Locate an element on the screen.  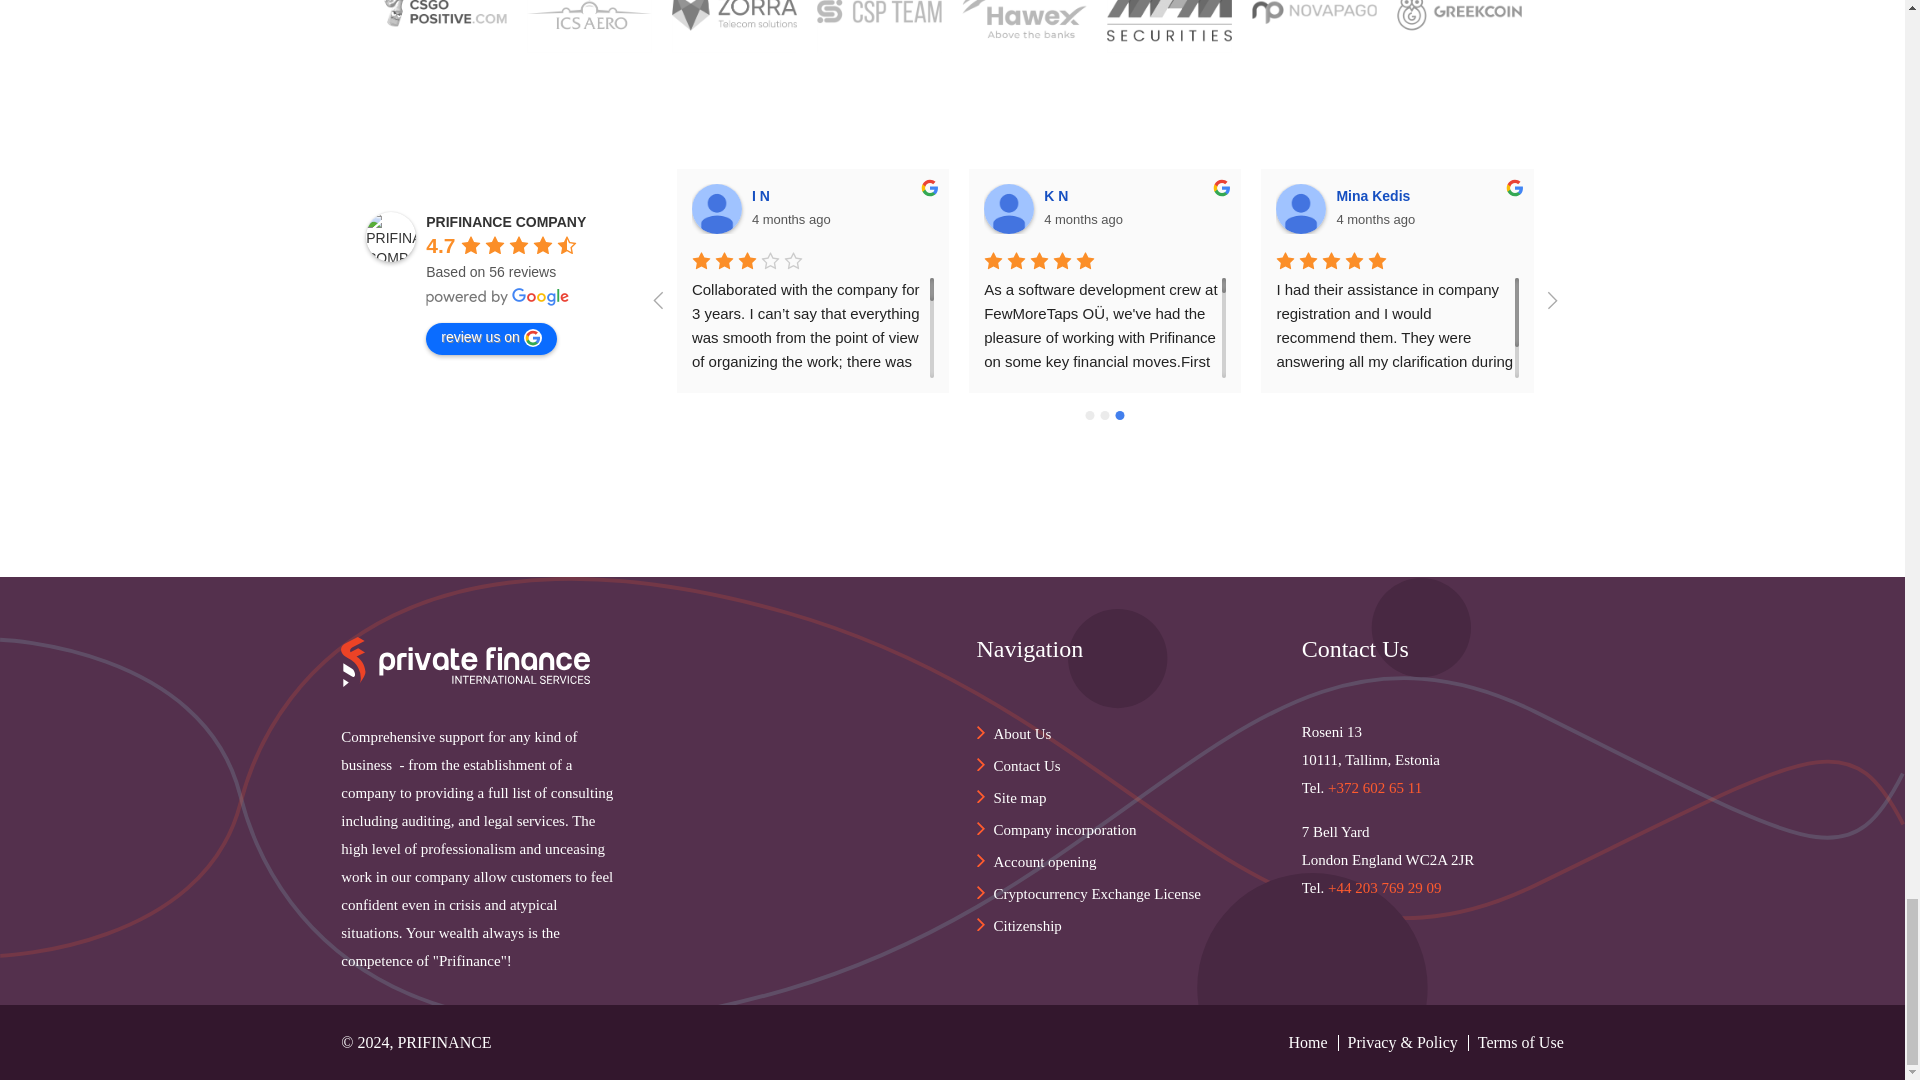
Mina Kedis is located at coordinates (1301, 208).